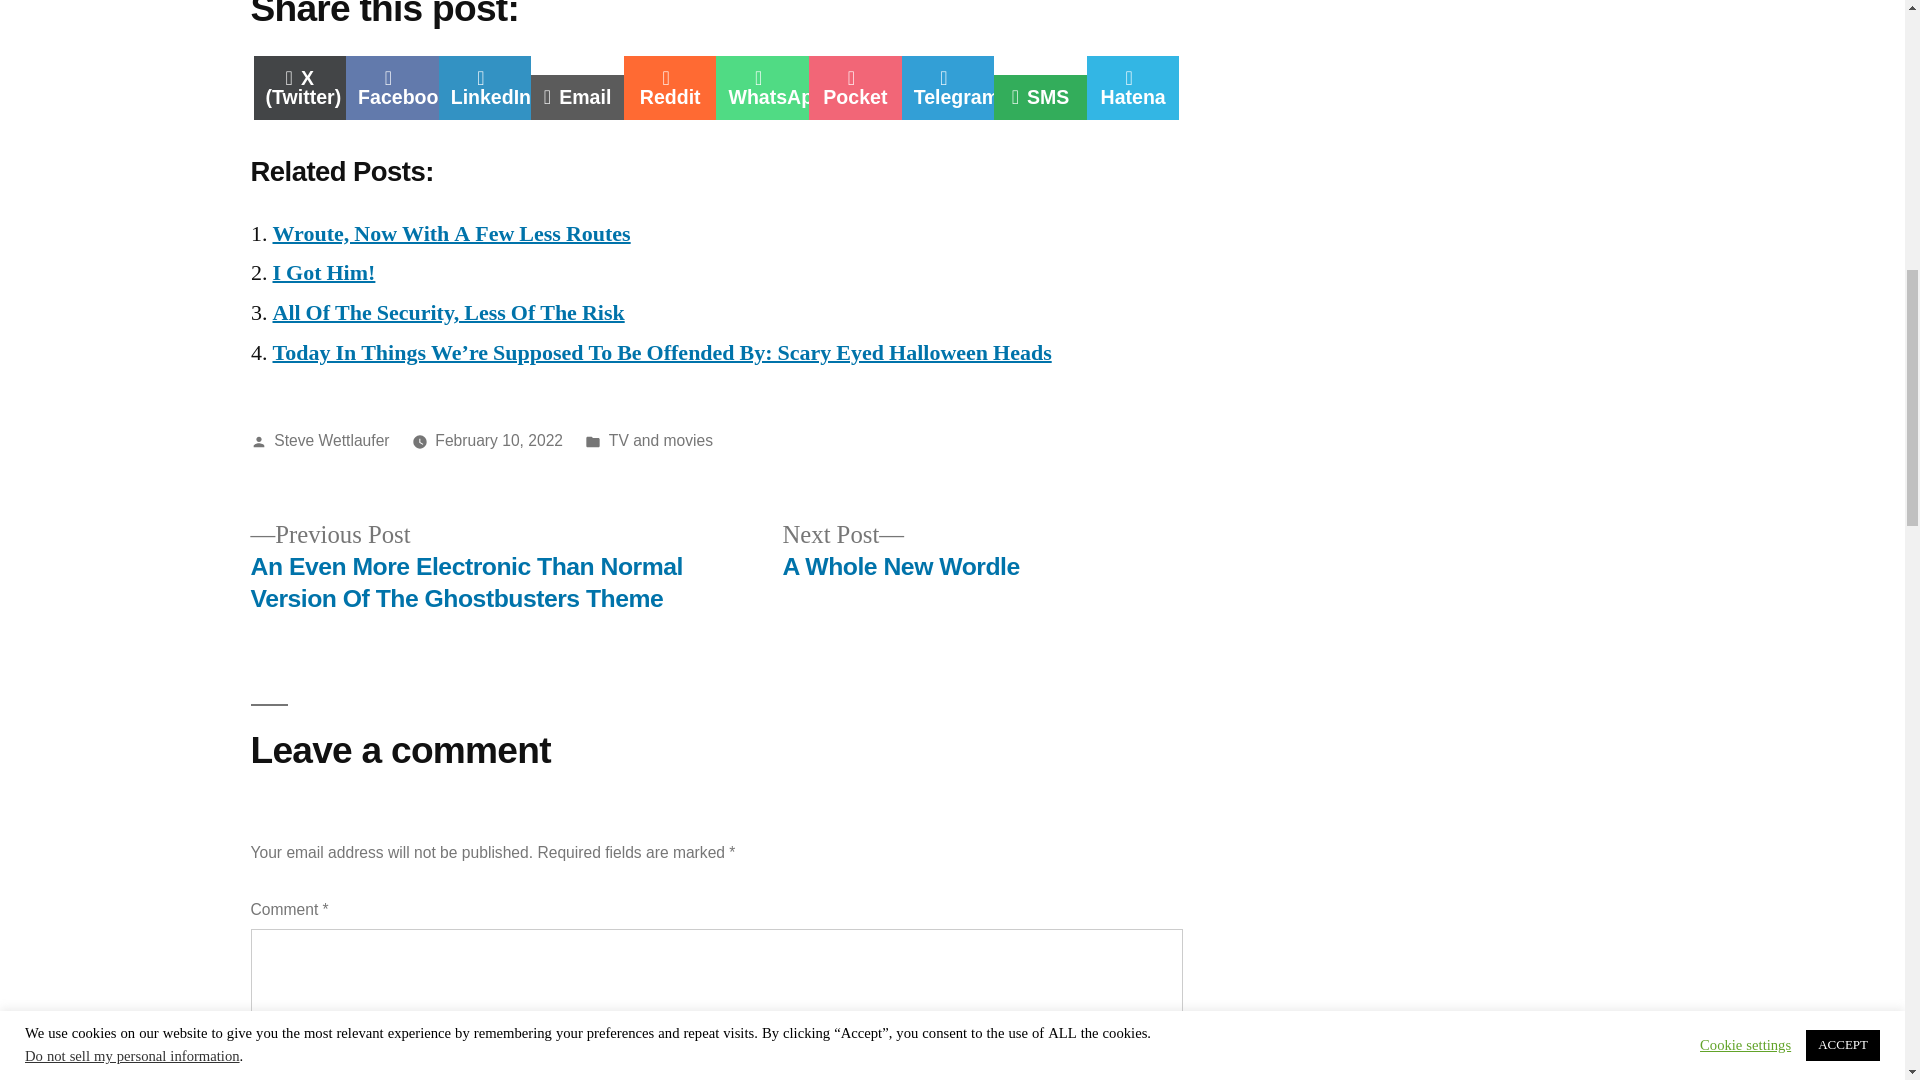 Image resolution: width=1920 pixels, height=1080 pixels. Describe the element at coordinates (855, 88) in the screenshot. I see `I Got Him!` at that location.